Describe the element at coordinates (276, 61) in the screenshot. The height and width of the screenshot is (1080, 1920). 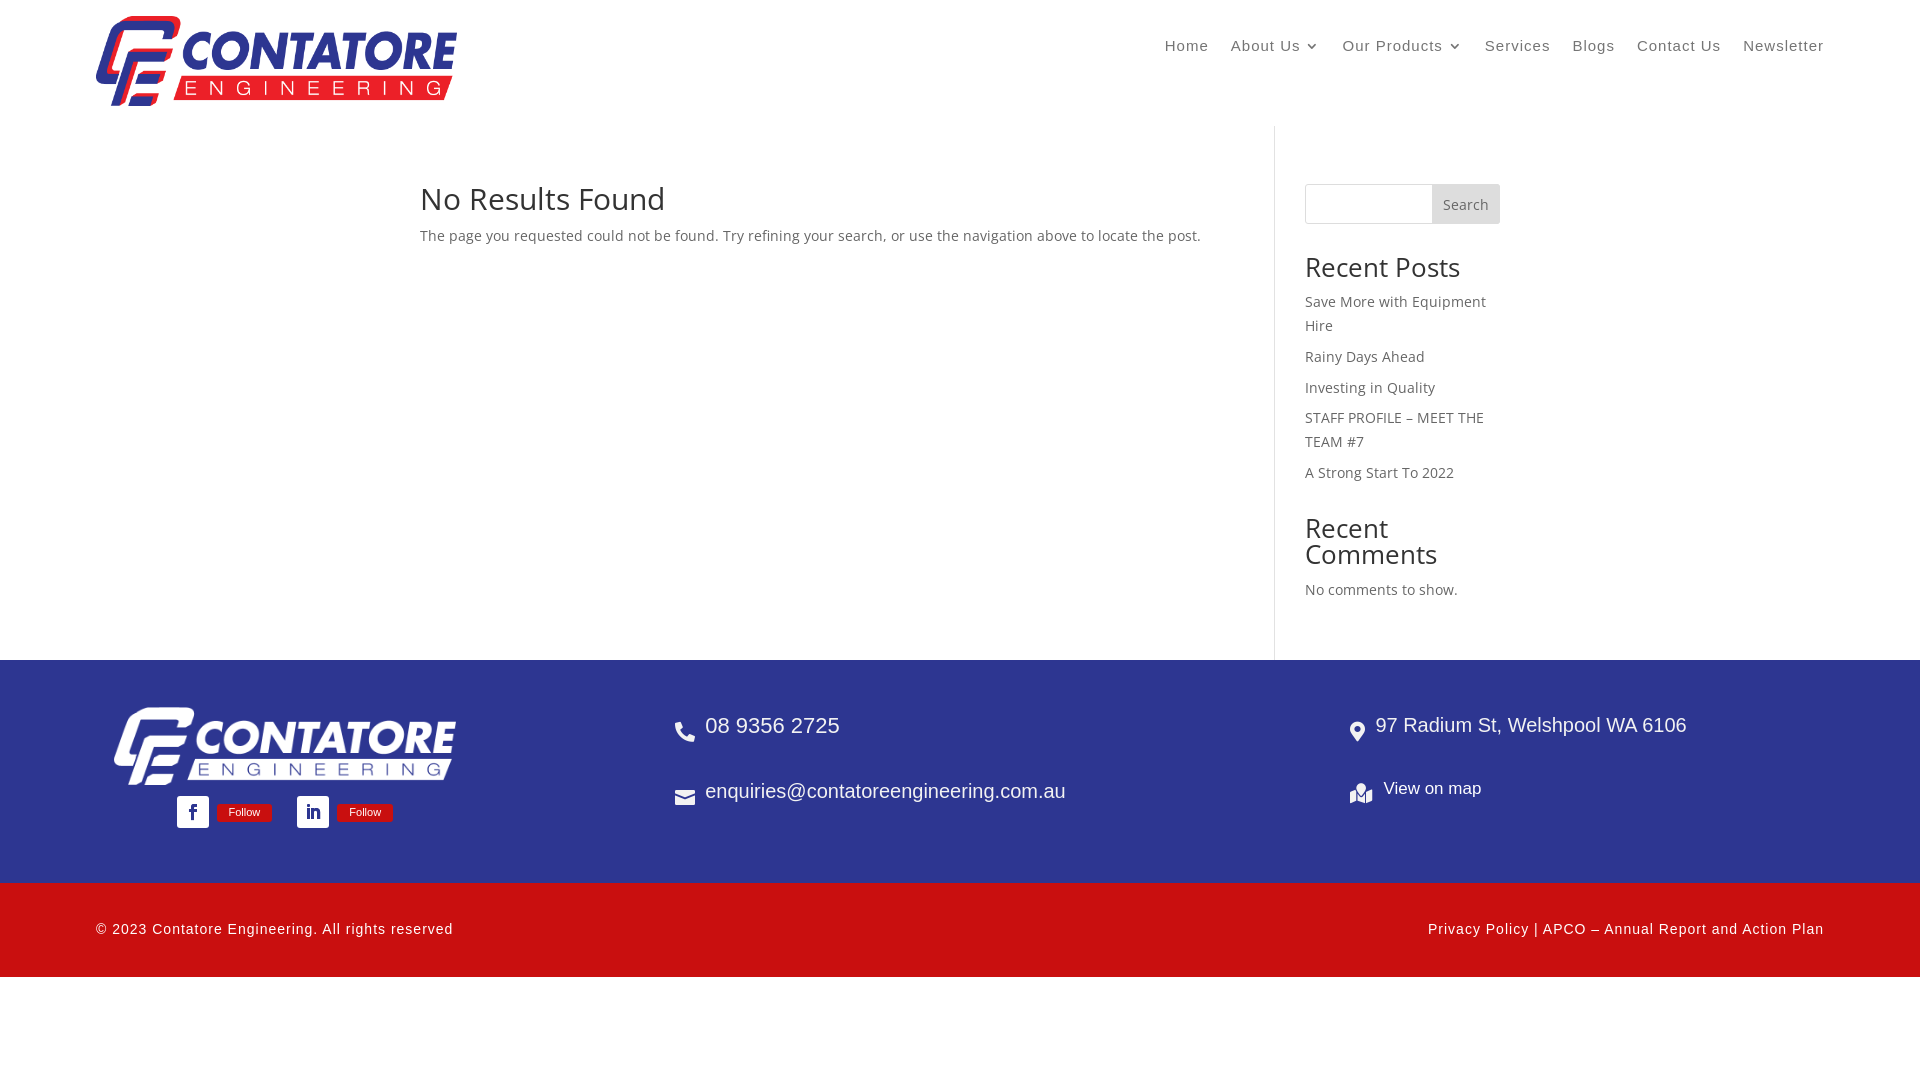
I see `Contatore-Engineering-Logo_V2` at that location.